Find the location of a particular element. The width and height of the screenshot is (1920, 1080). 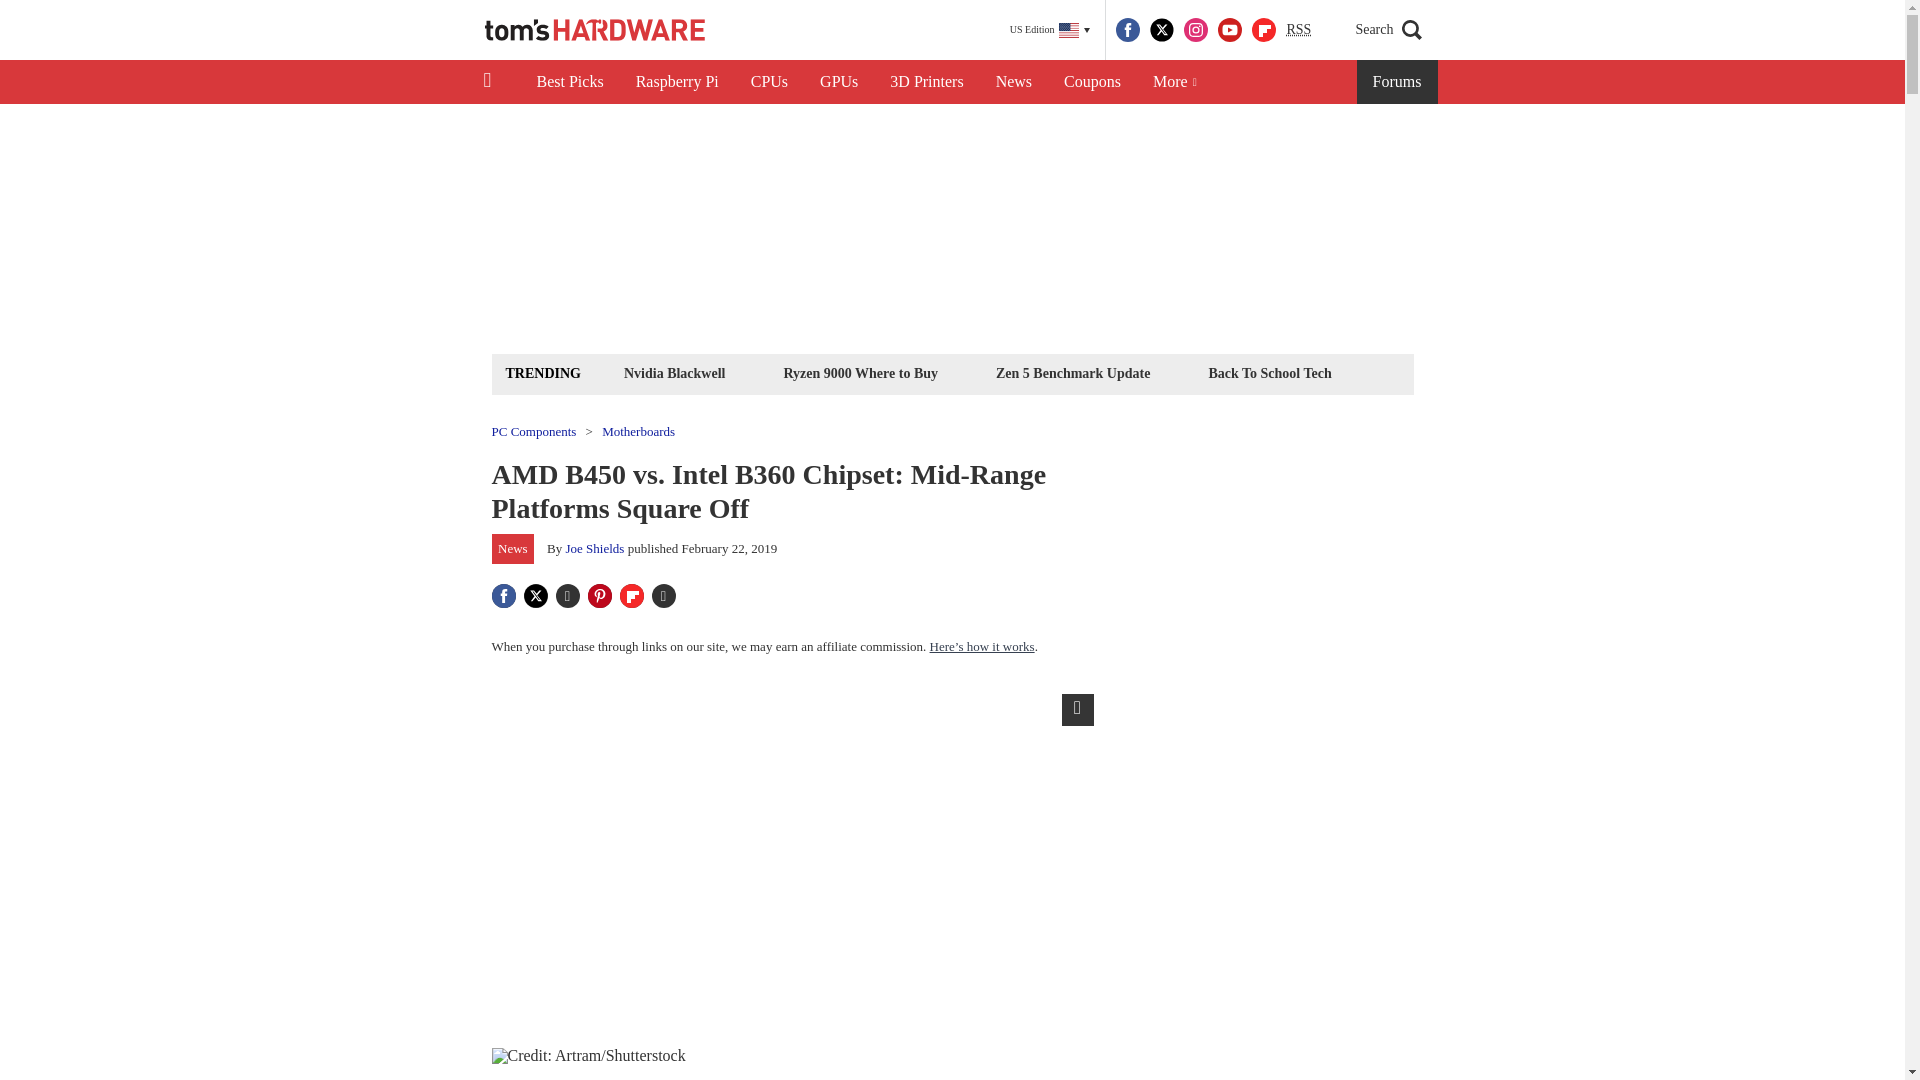

News is located at coordinates (1014, 82).